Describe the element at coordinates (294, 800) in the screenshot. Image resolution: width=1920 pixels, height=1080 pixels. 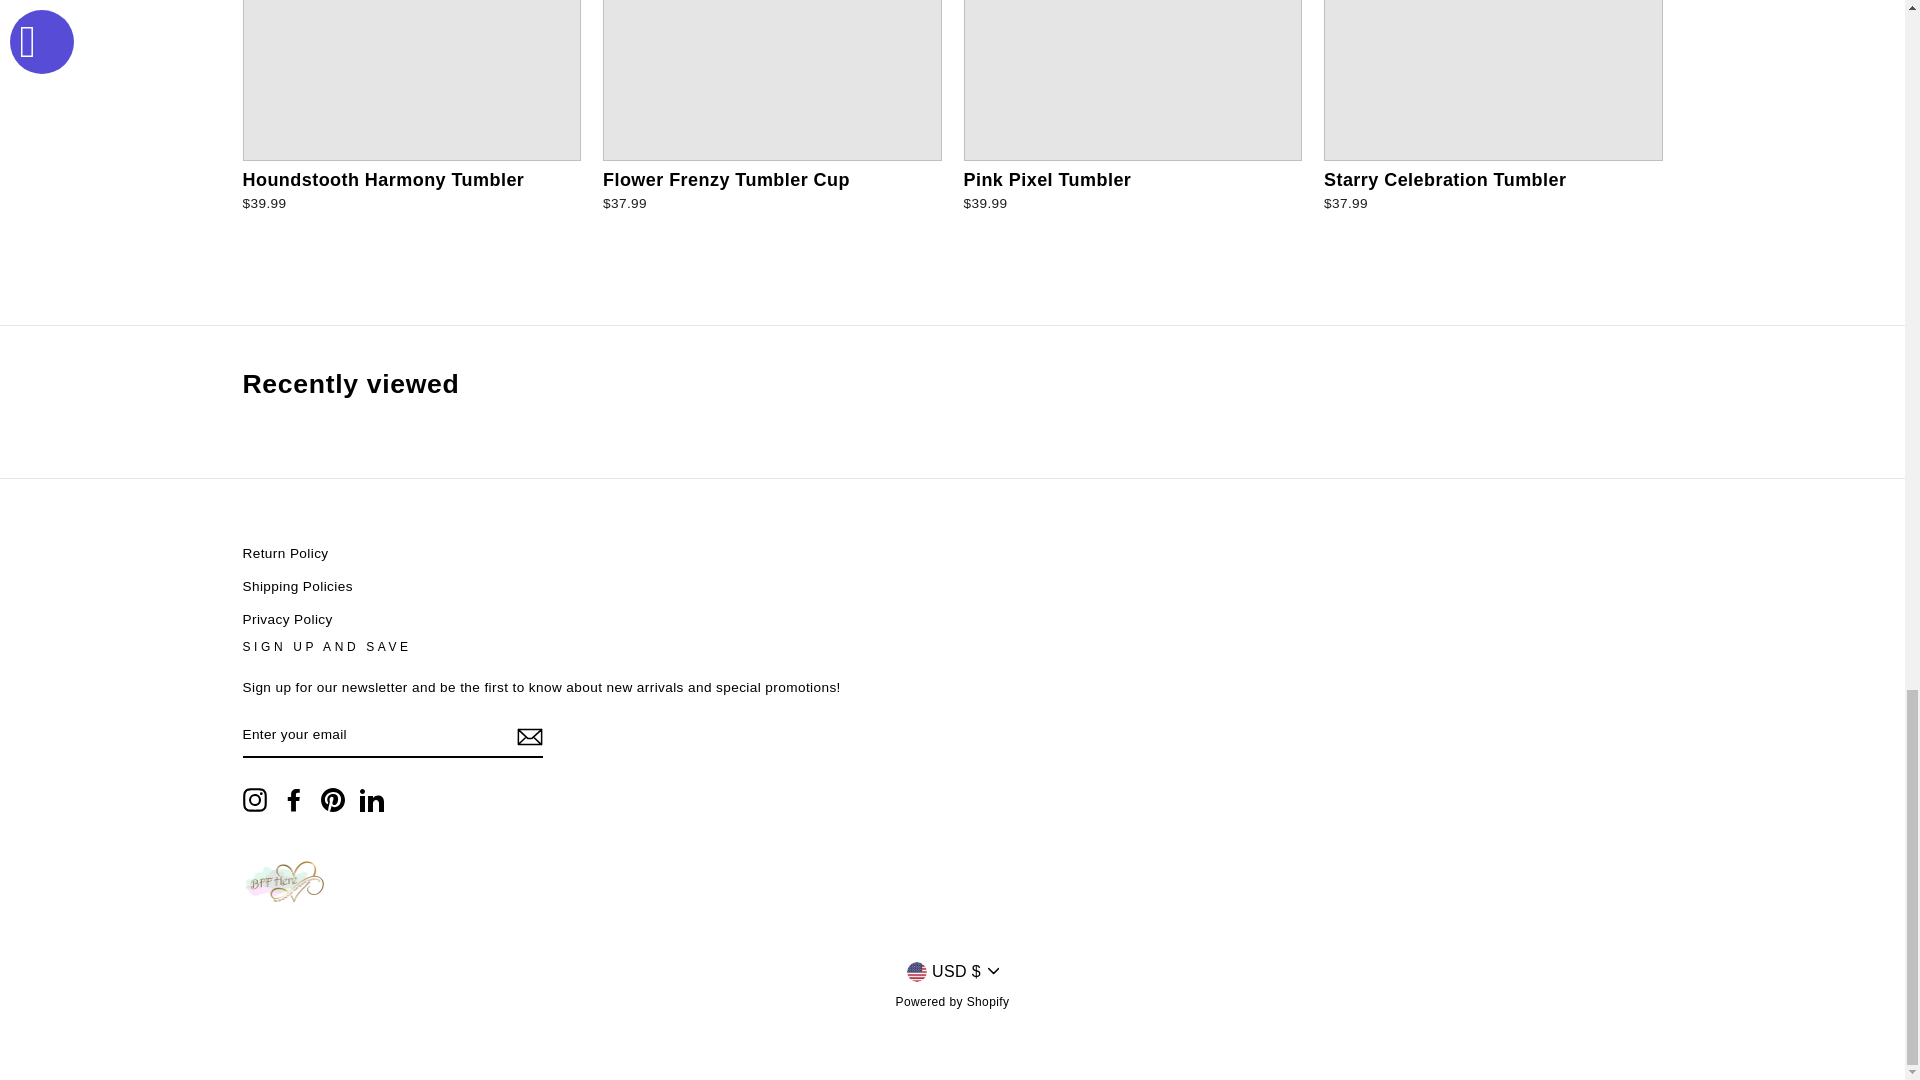
I see `BFF Here on Facebook` at that location.